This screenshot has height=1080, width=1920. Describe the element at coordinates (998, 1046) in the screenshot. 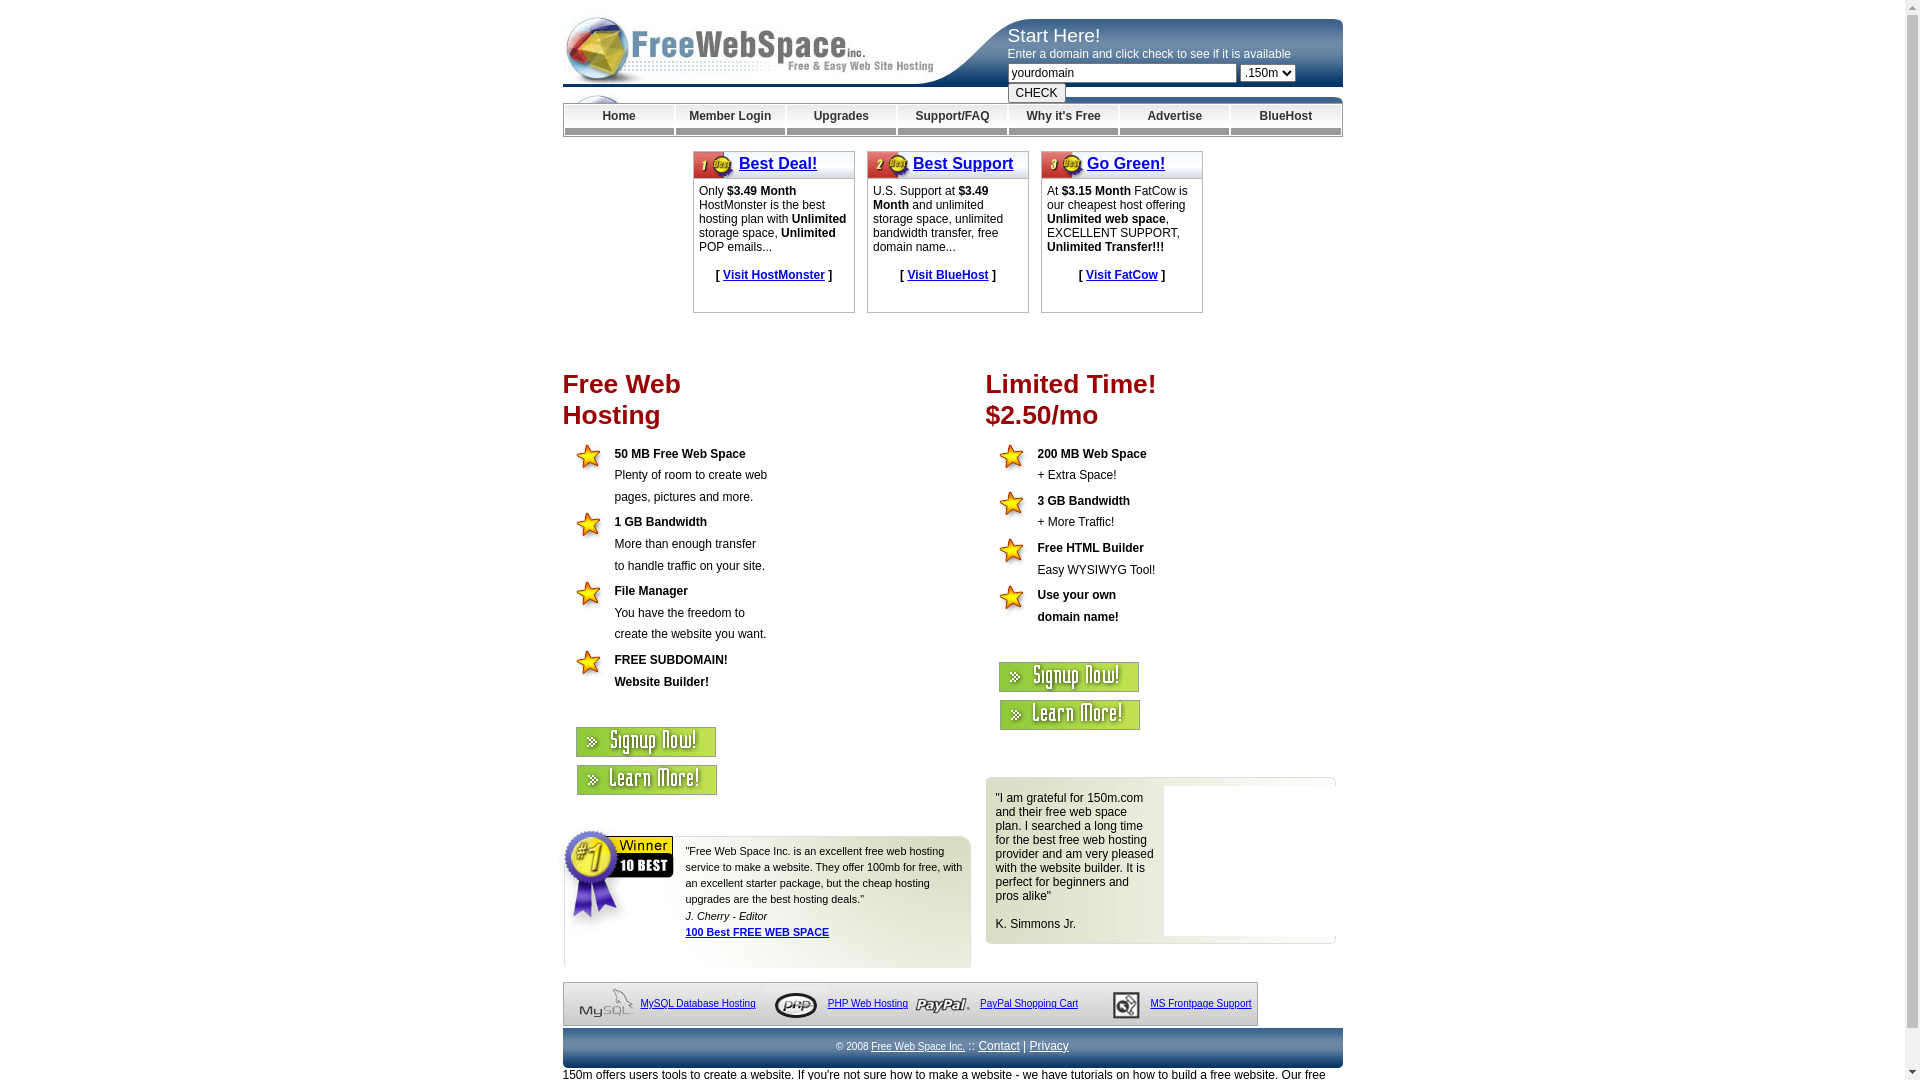

I see `Contact` at that location.